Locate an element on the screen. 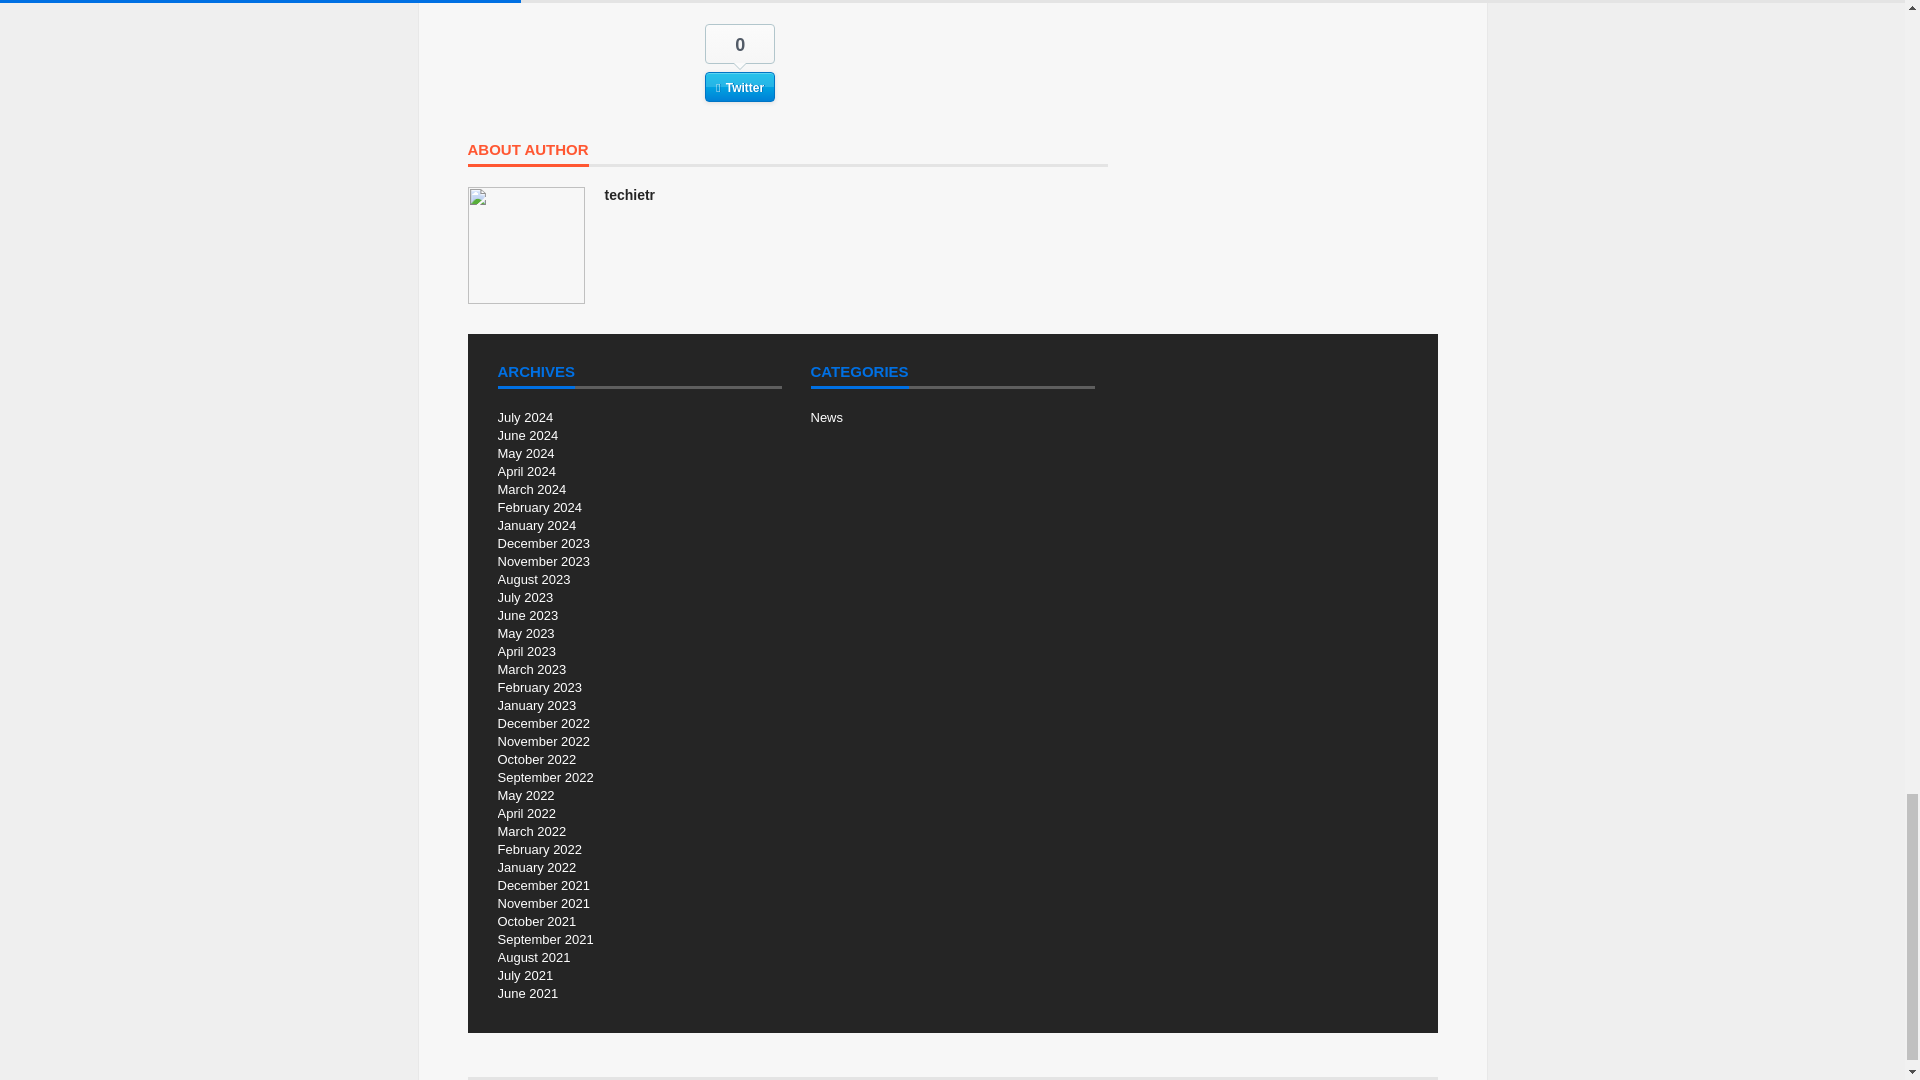  April 2024 is located at coordinates (526, 472).